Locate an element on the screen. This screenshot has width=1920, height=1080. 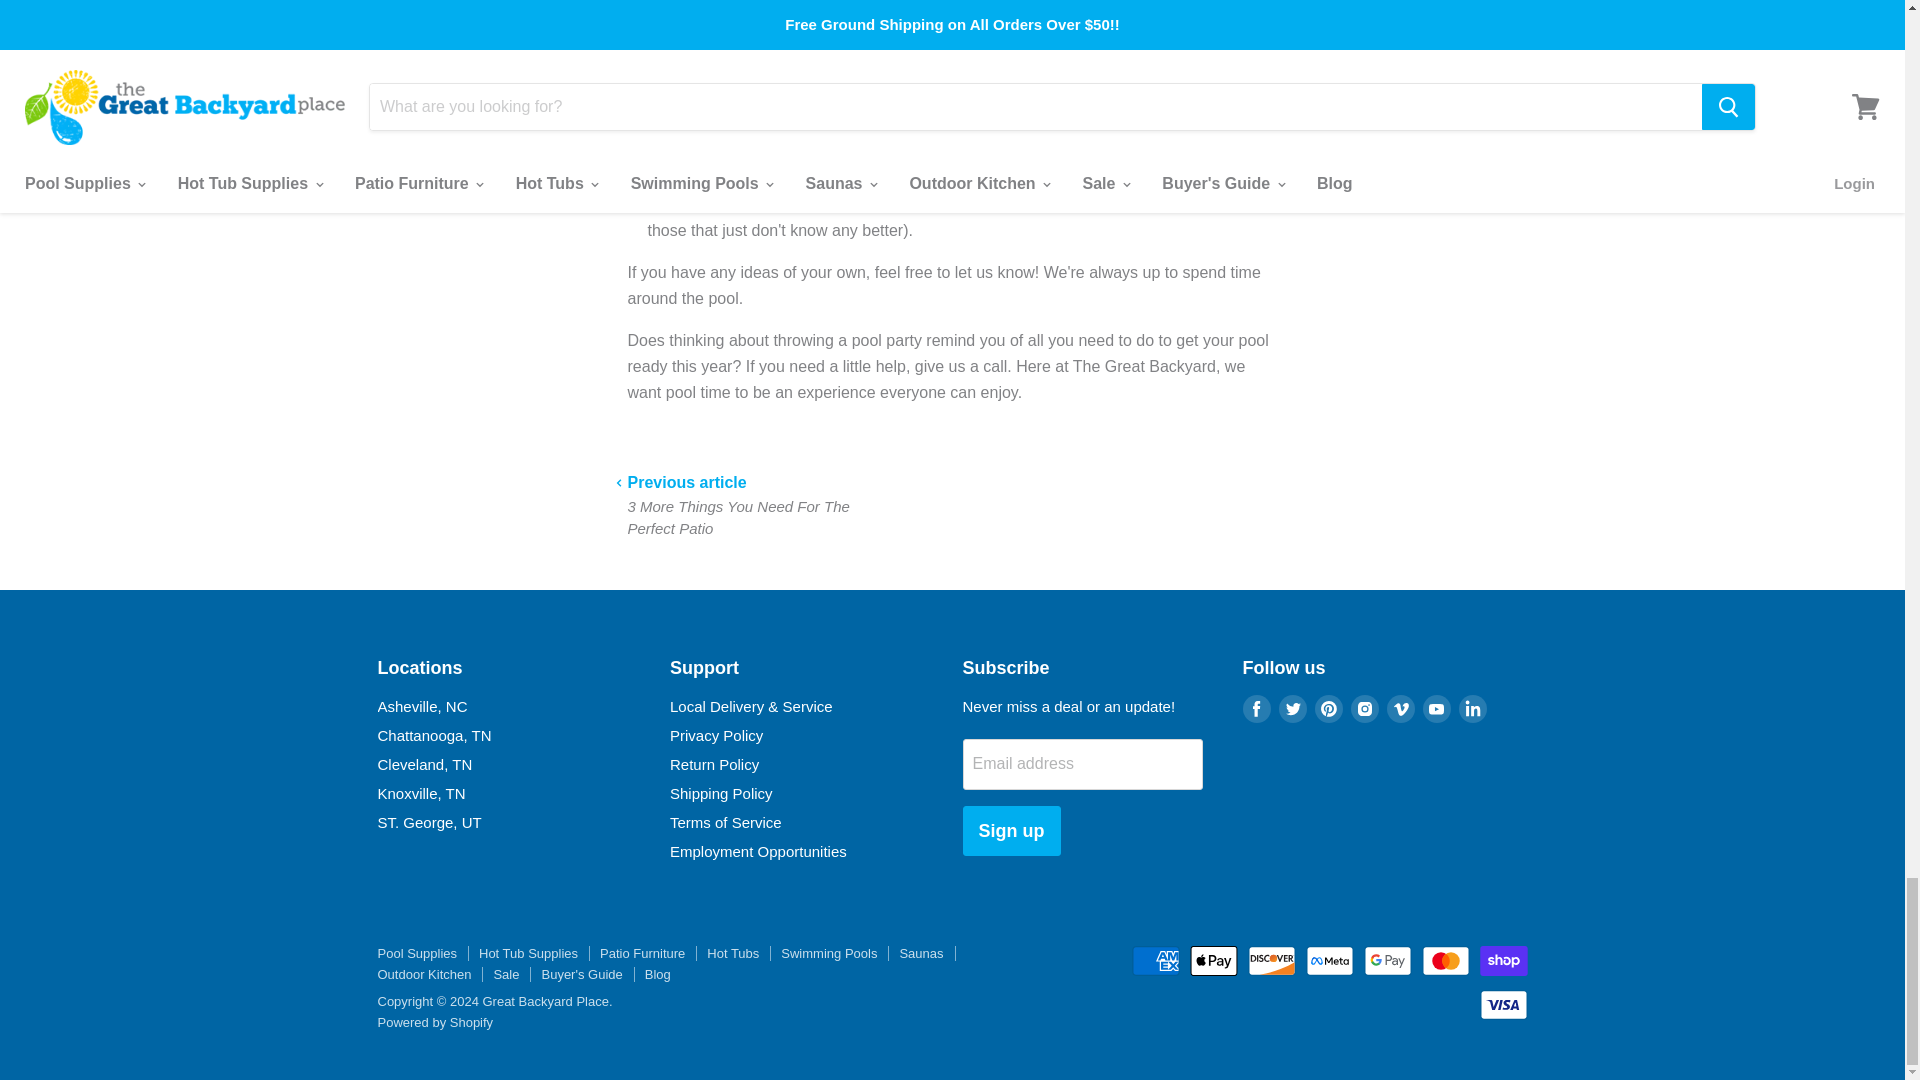
Vimeo is located at coordinates (1400, 708).